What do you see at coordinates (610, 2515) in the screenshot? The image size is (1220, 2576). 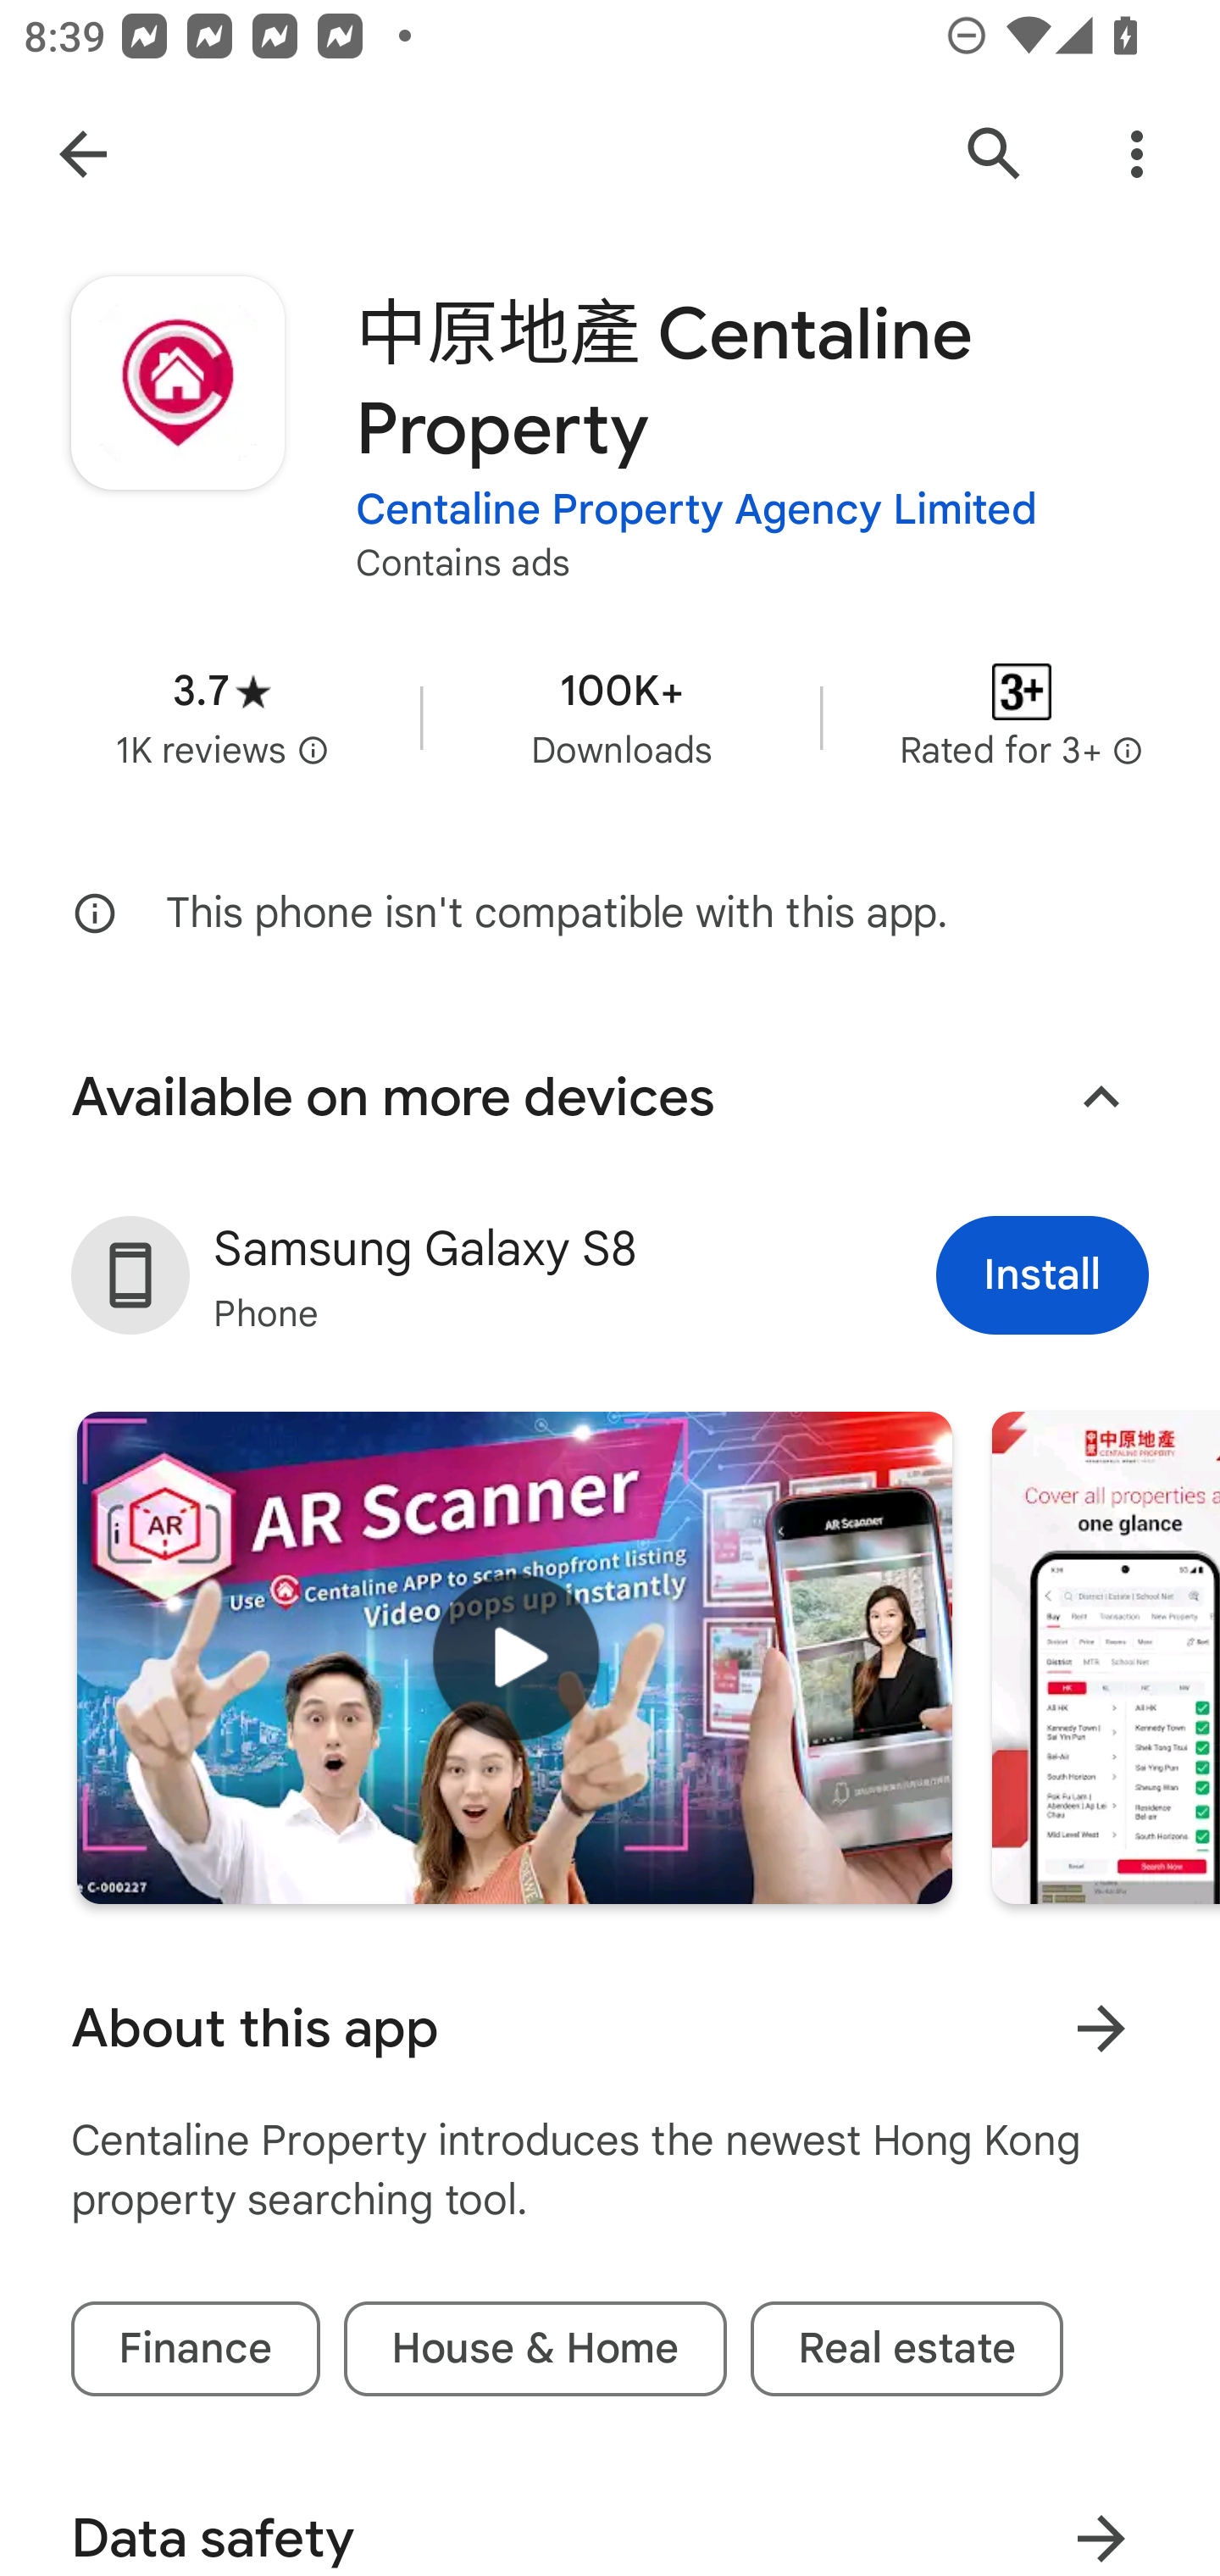 I see `Data safety Learn more about data safety` at bounding box center [610, 2515].